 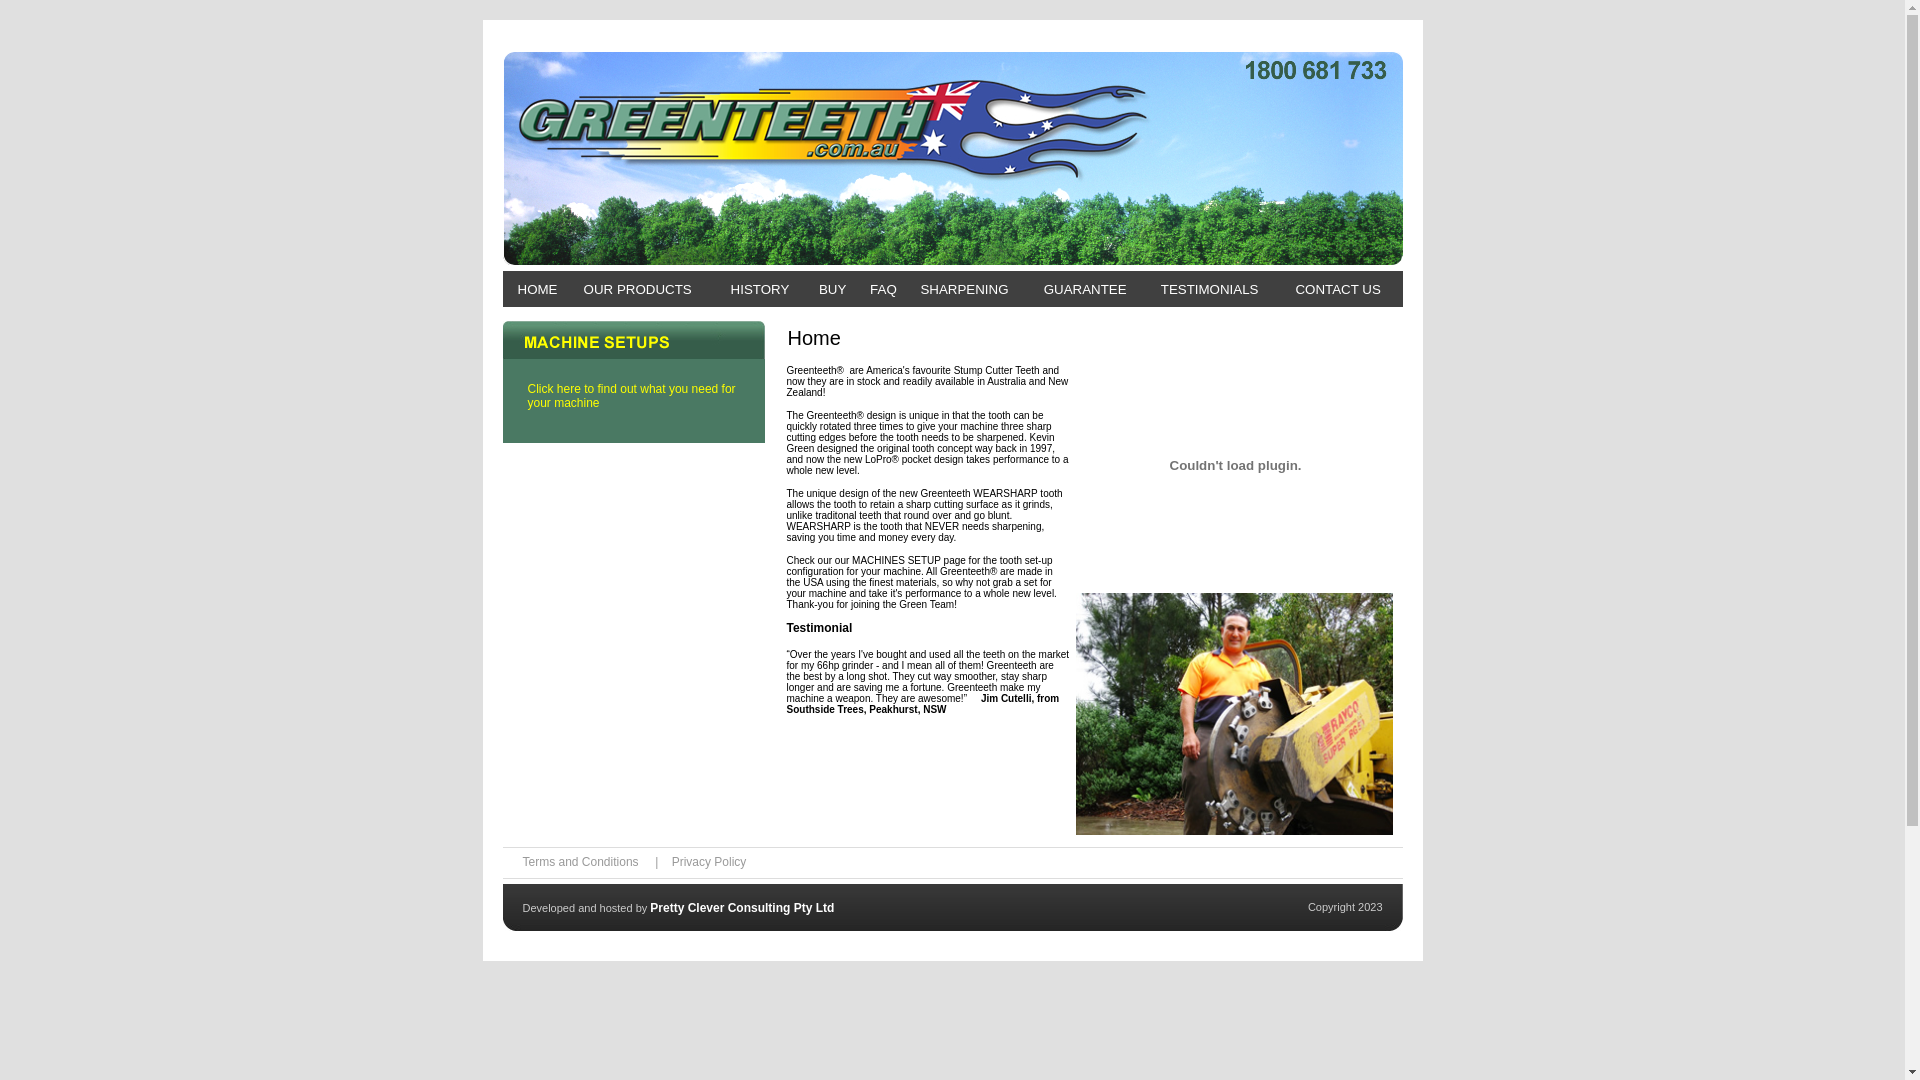 What do you see at coordinates (1086, 290) in the screenshot?
I see `GUARANTEE` at bounding box center [1086, 290].